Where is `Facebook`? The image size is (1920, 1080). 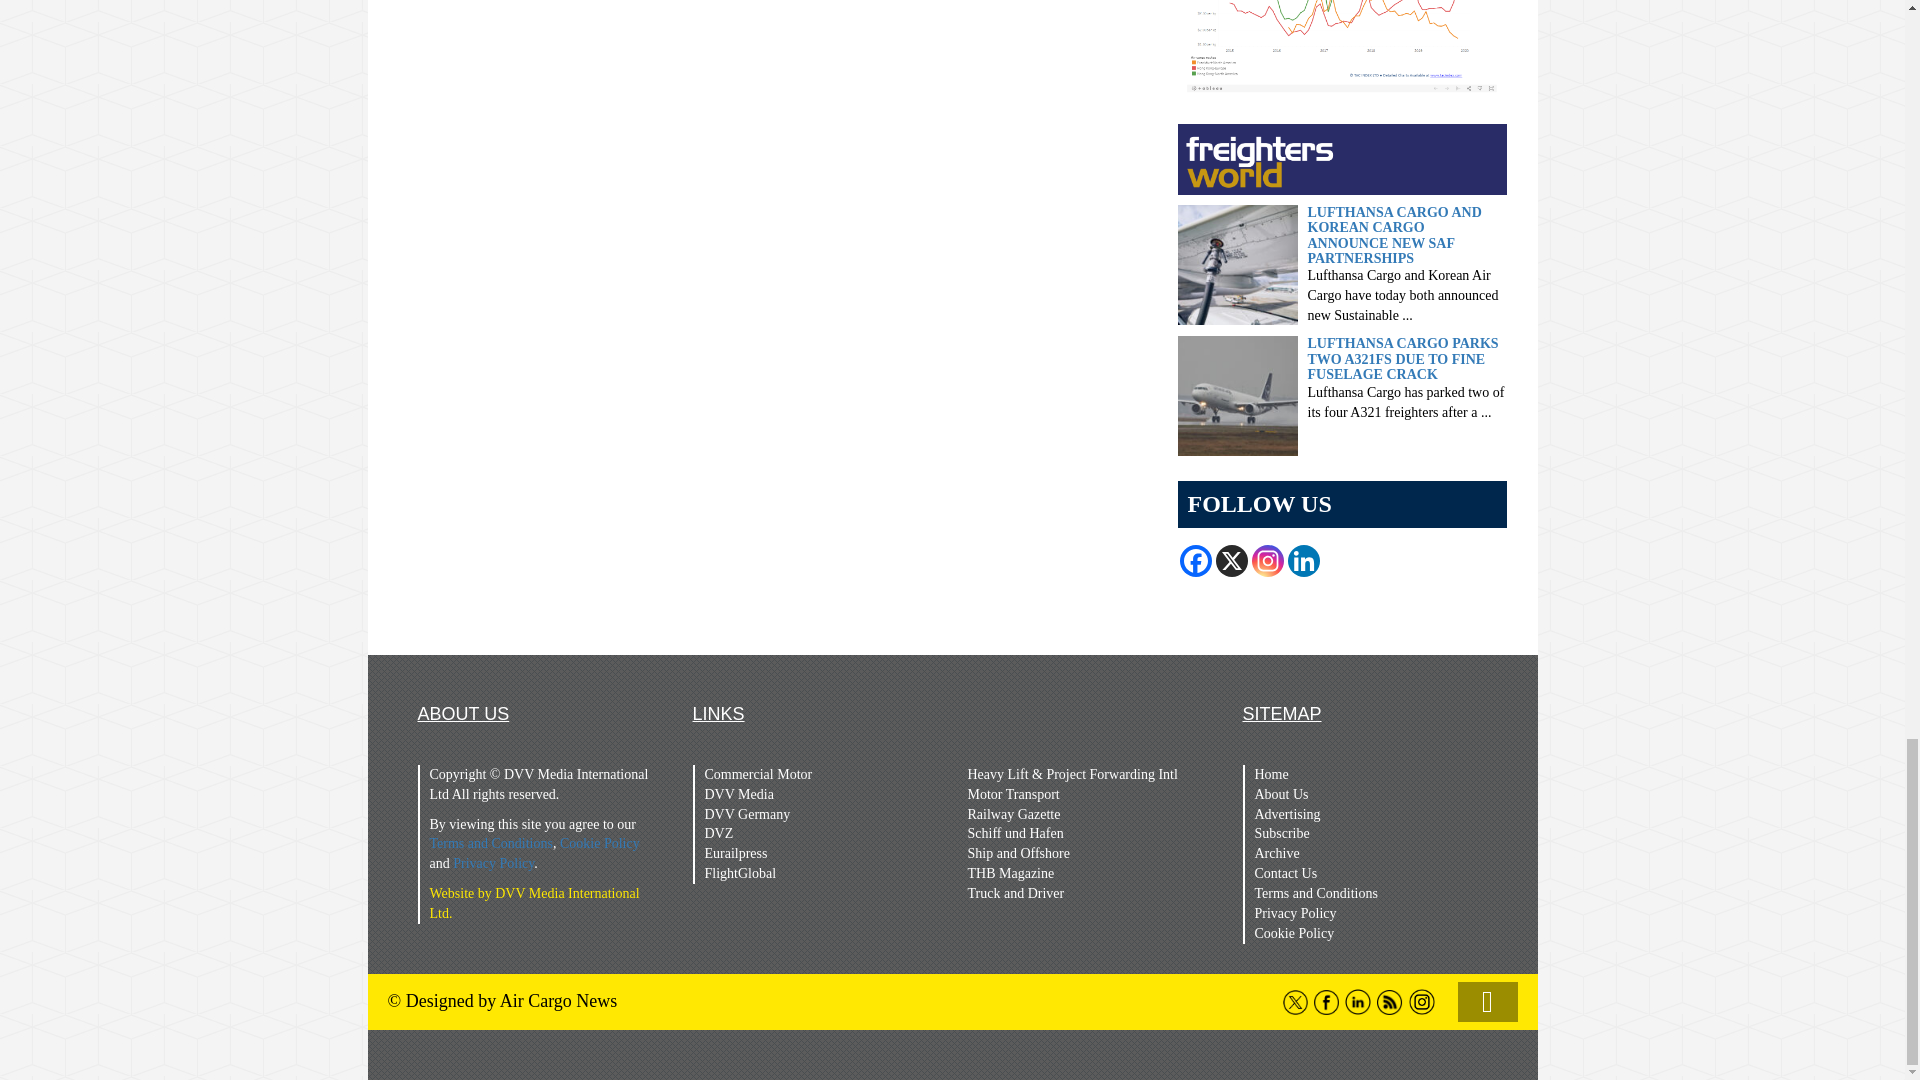 Facebook is located at coordinates (1196, 560).